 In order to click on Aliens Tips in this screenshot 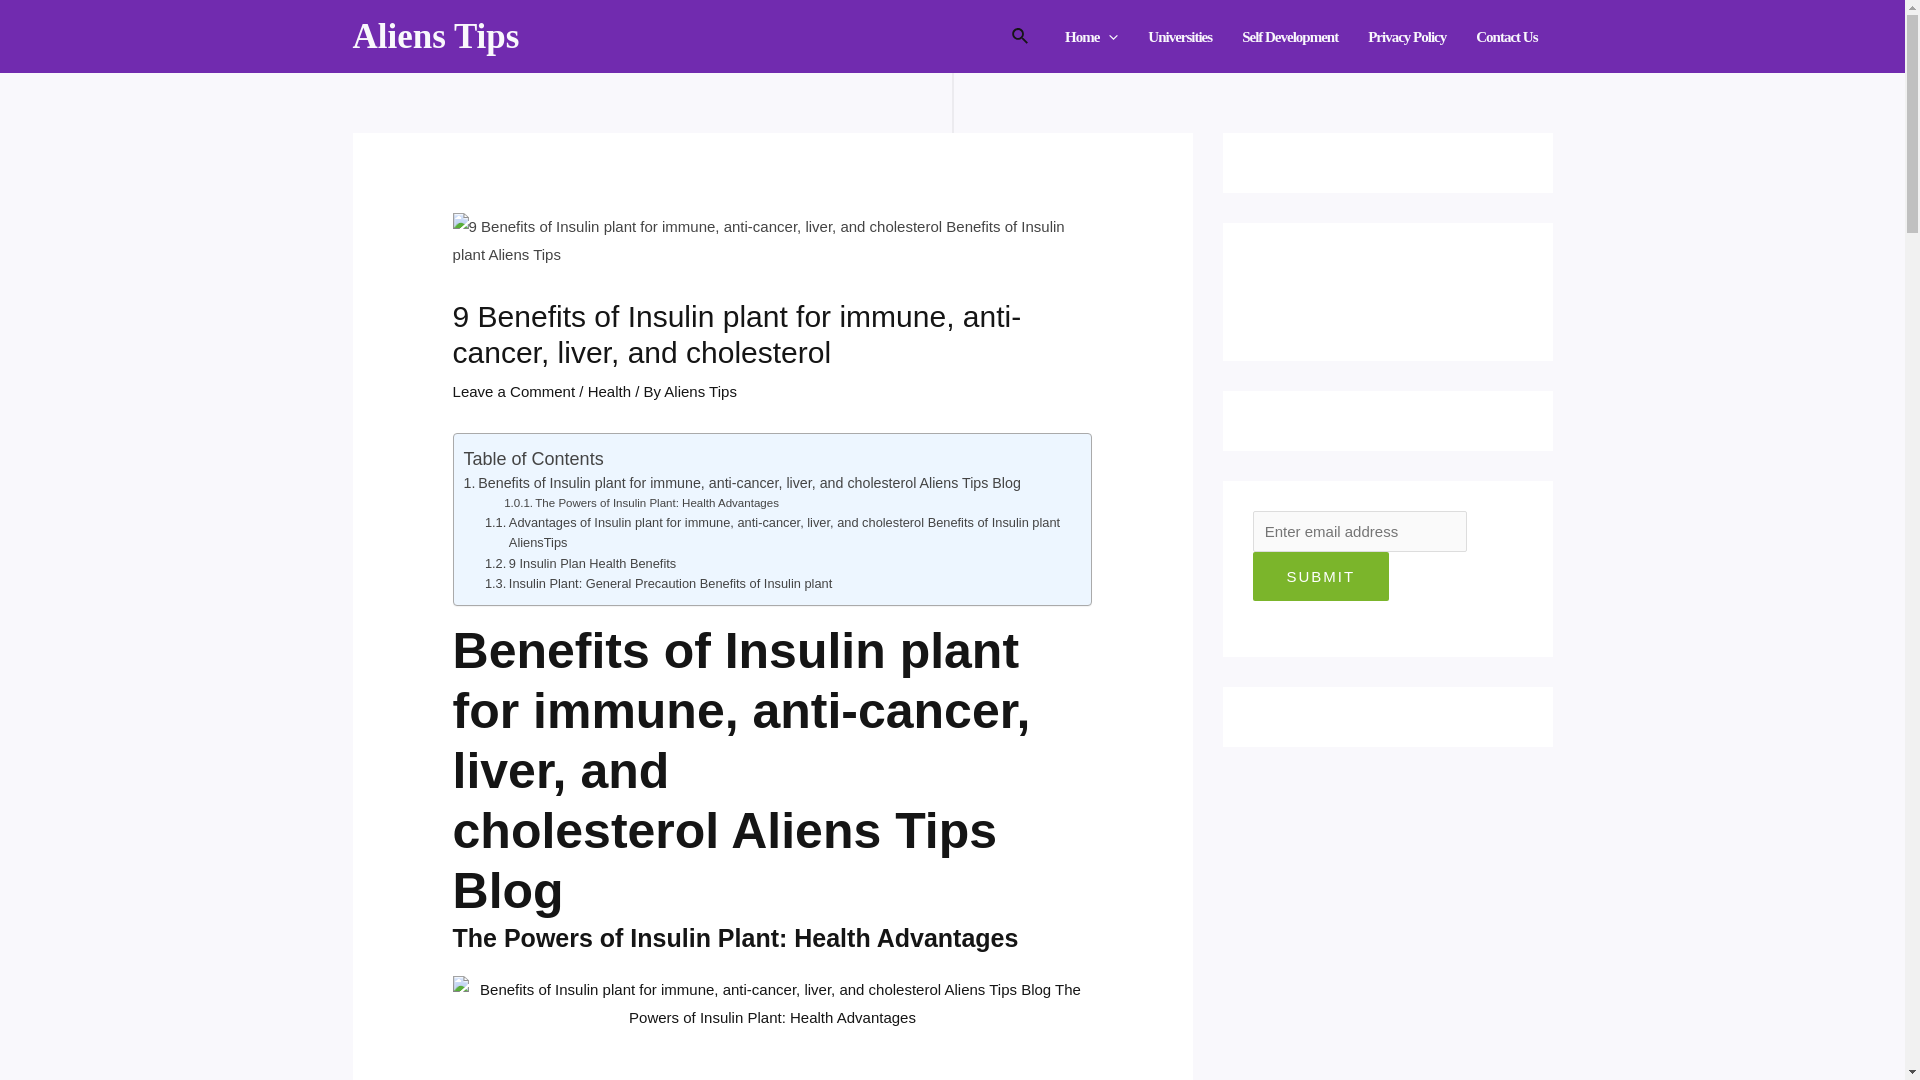, I will do `click(434, 36)`.